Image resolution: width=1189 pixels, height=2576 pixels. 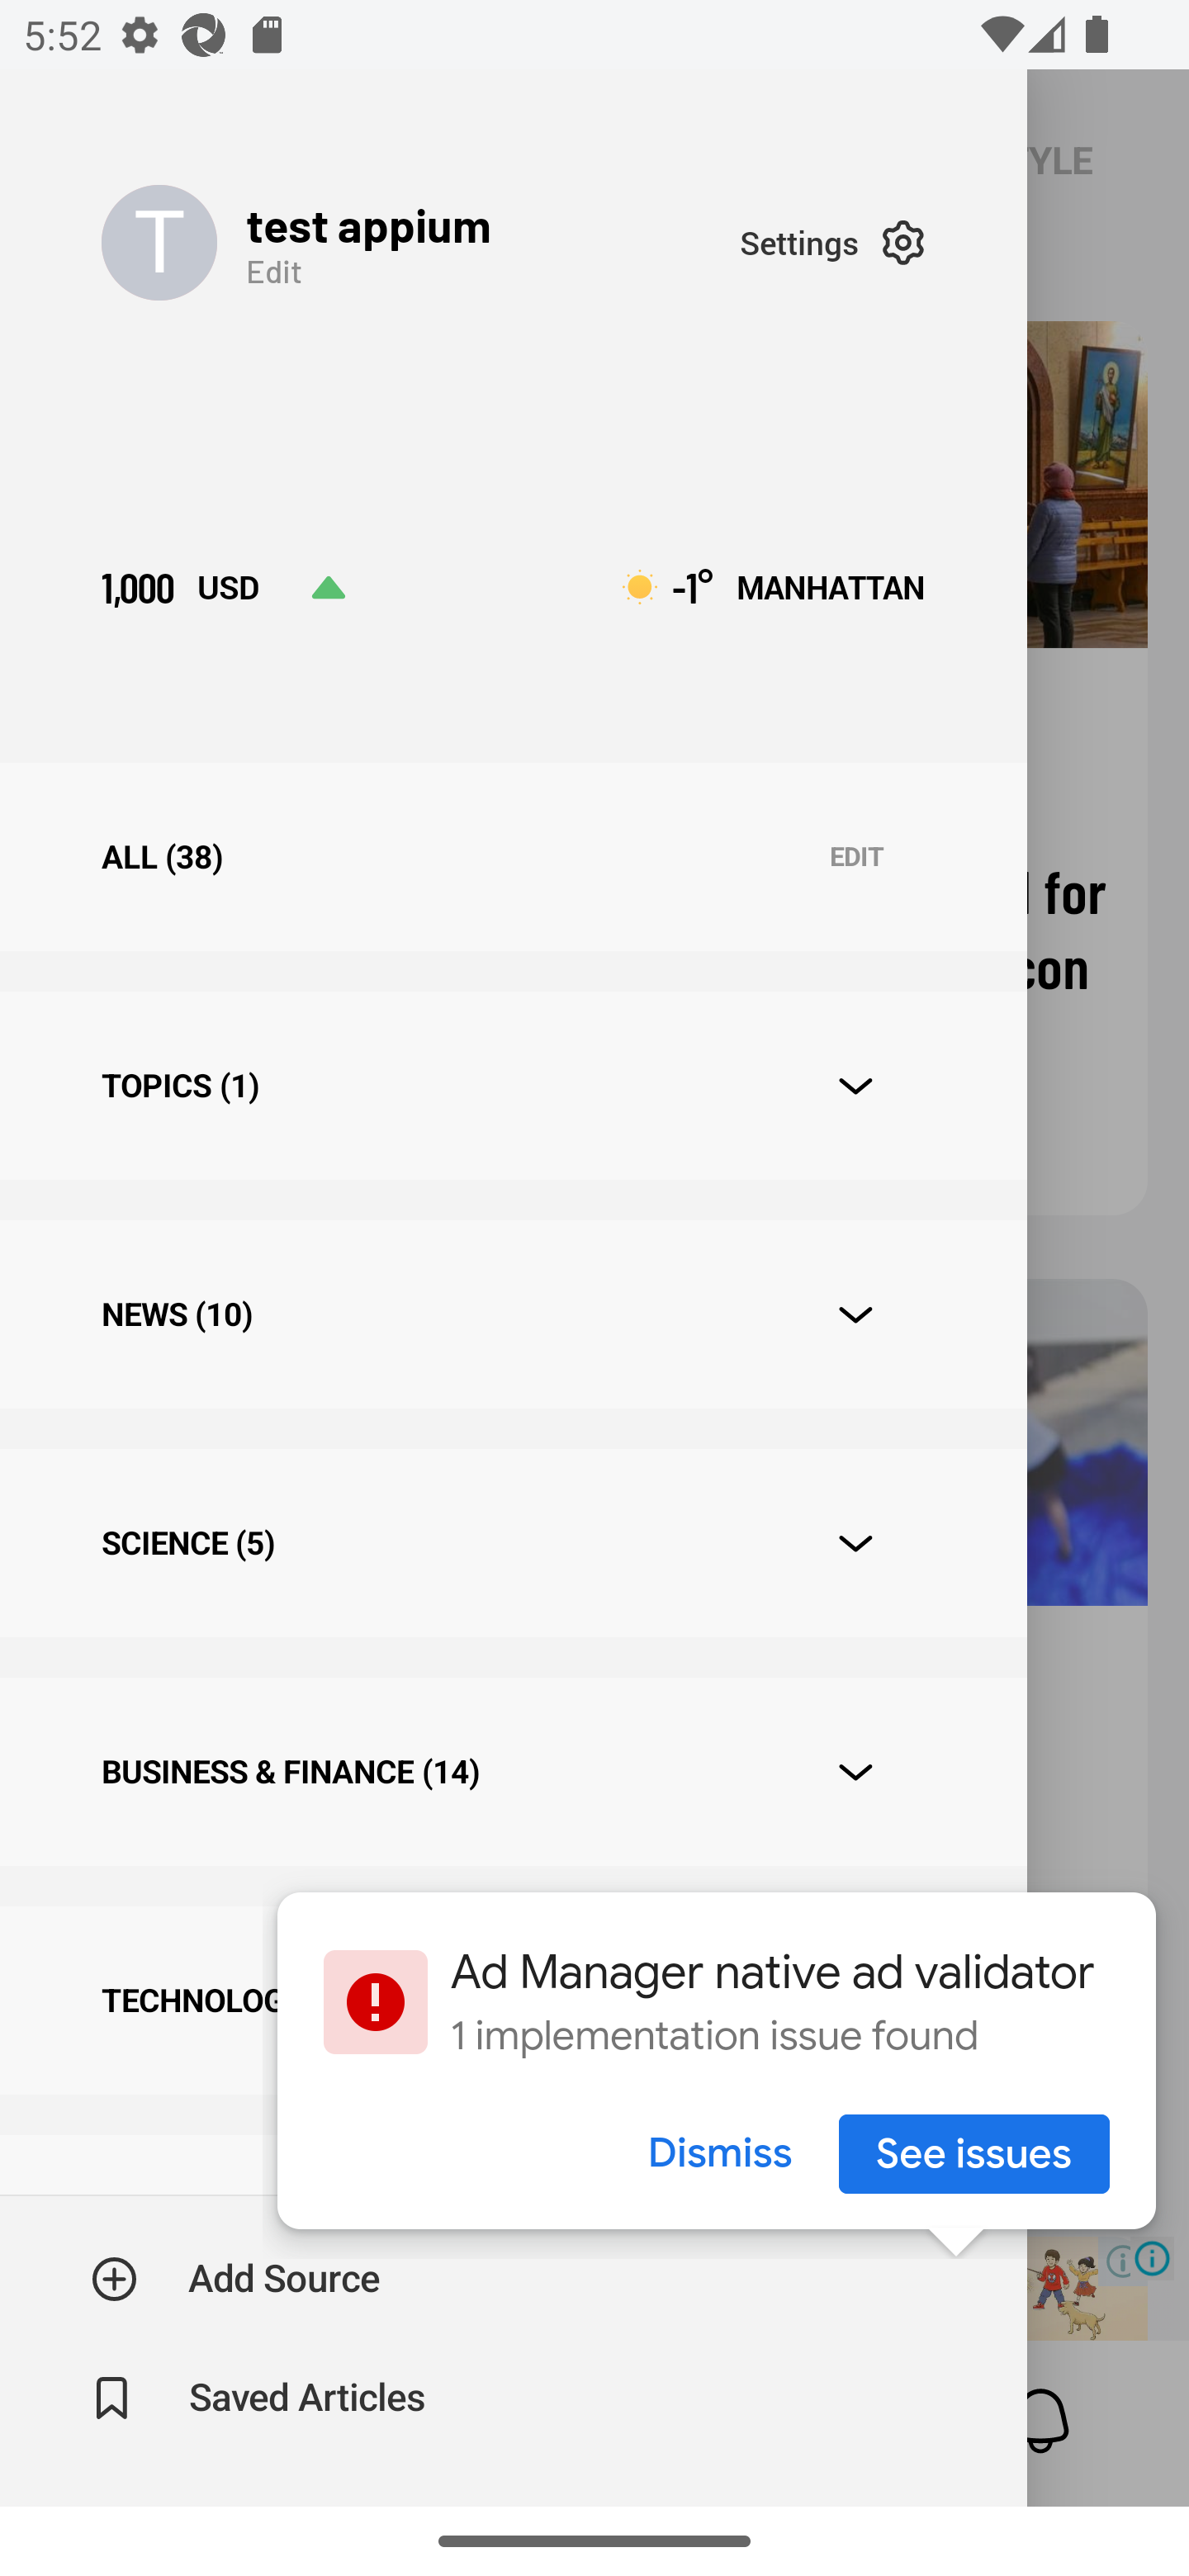 What do you see at coordinates (236, 2279) in the screenshot?
I see `Open Content Store Add Source` at bounding box center [236, 2279].